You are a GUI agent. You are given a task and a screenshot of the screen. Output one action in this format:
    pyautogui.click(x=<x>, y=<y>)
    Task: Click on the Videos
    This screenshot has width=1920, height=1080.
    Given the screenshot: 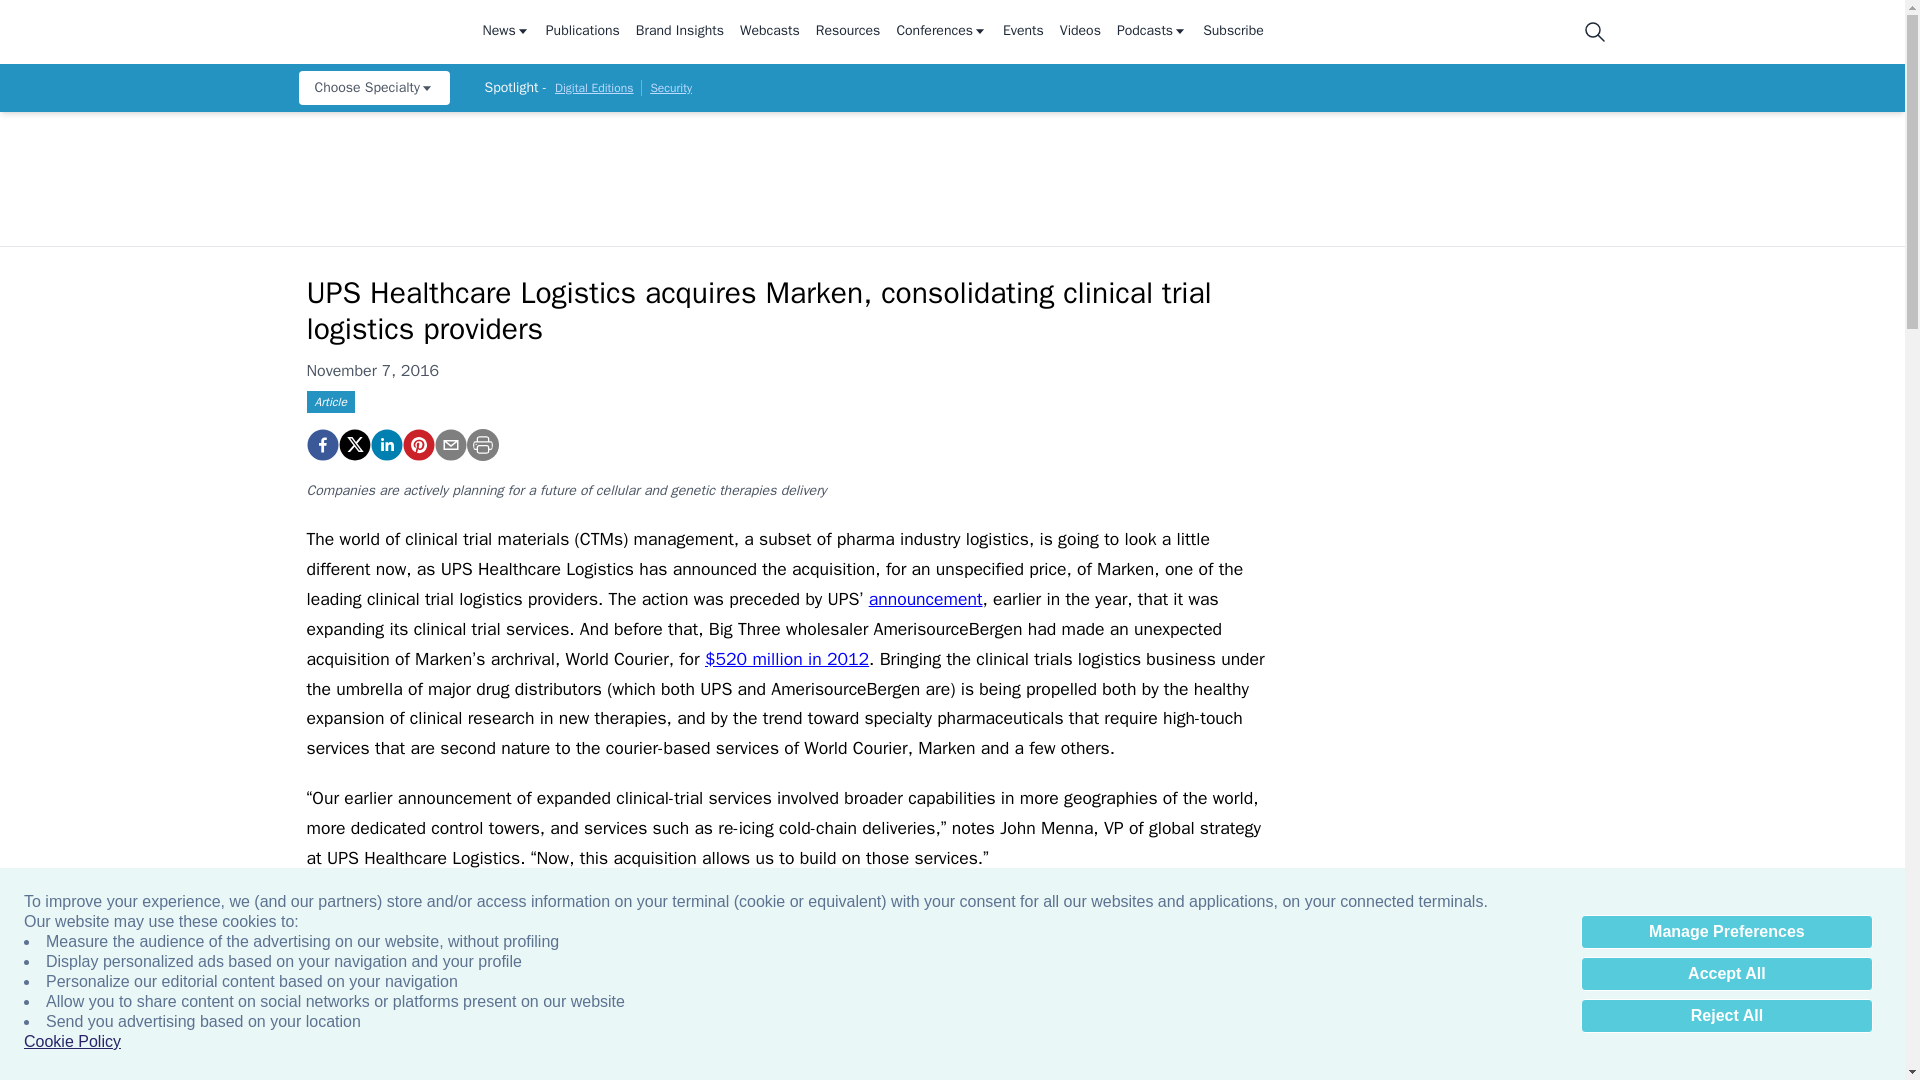 What is the action you would take?
    pyautogui.click(x=1080, y=32)
    